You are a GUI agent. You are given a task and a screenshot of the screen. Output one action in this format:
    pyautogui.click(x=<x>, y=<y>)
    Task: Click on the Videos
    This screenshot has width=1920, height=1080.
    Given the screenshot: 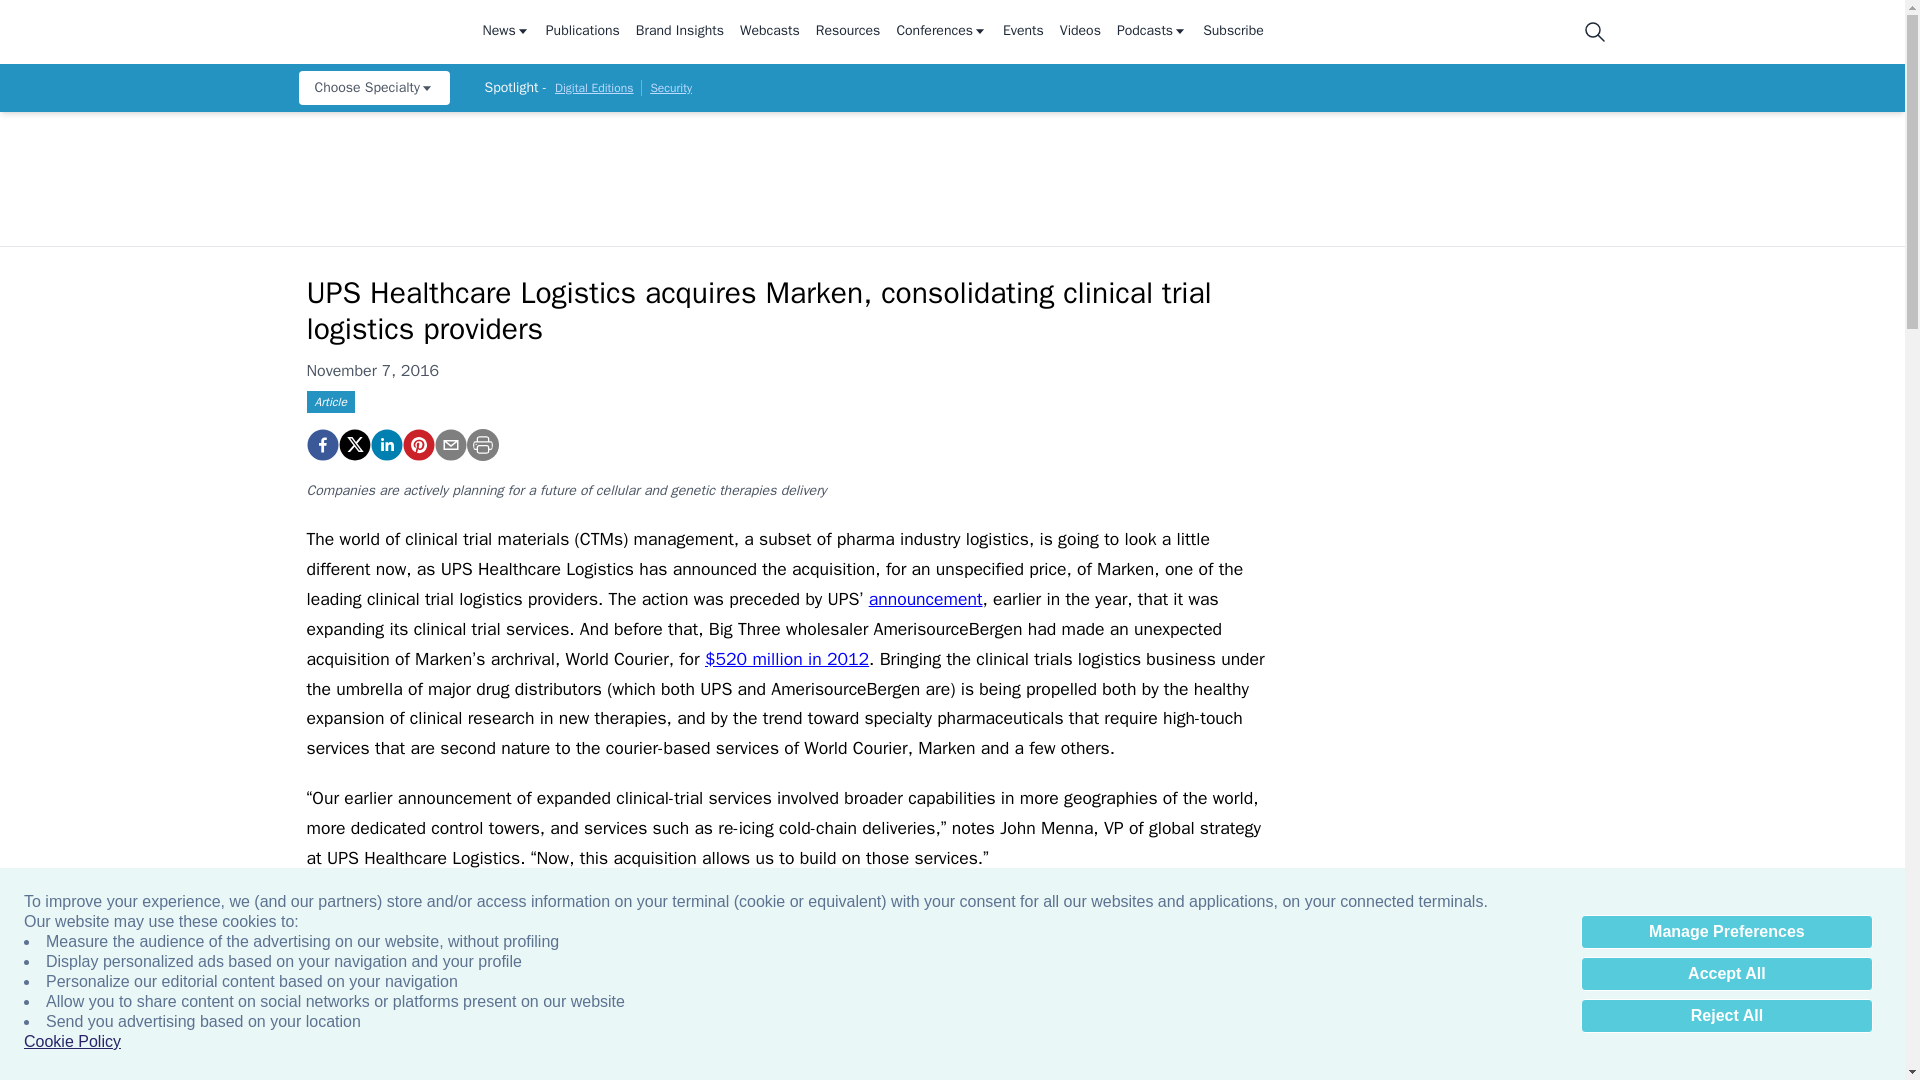 What is the action you would take?
    pyautogui.click(x=1080, y=32)
    